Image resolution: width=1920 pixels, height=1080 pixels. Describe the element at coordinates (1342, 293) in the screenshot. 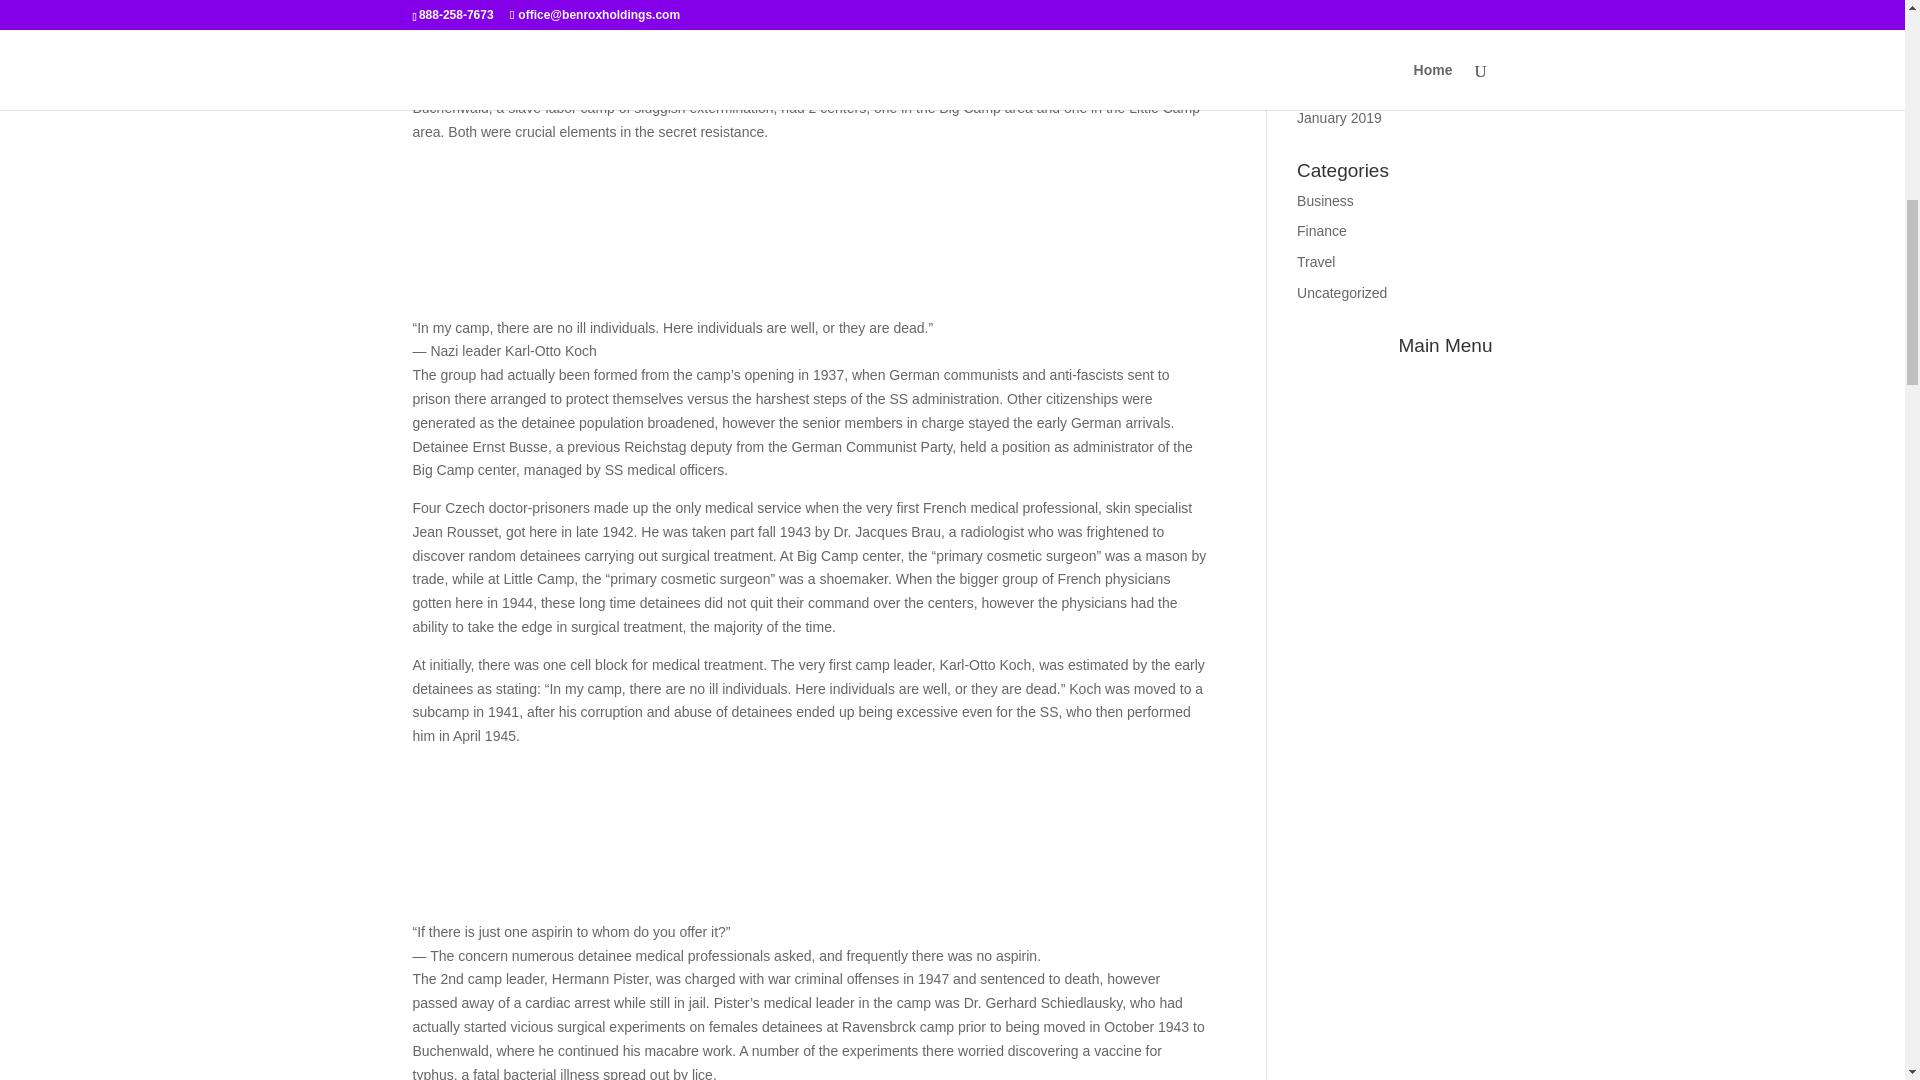

I see `Uncategorized` at that location.